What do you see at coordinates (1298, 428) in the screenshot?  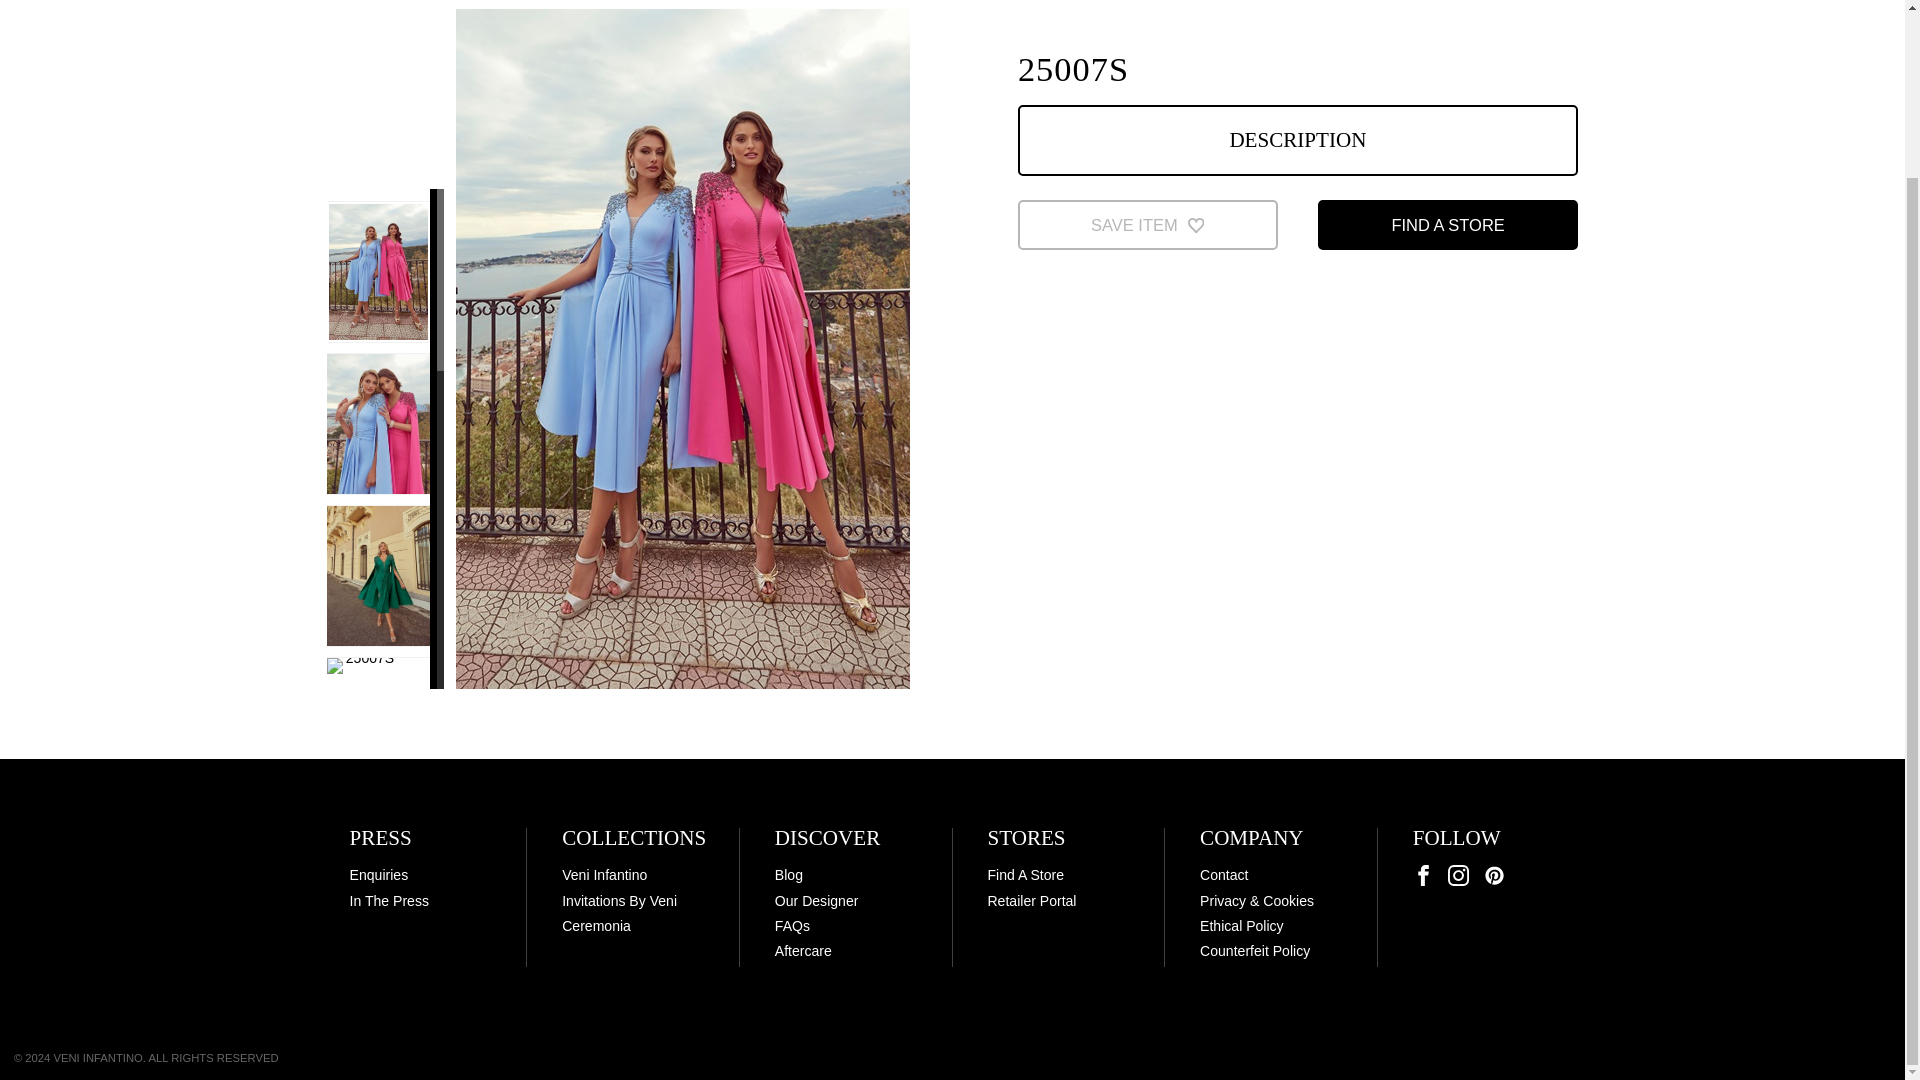 I see `YouTube video player` at bounding box center [1298, 428].